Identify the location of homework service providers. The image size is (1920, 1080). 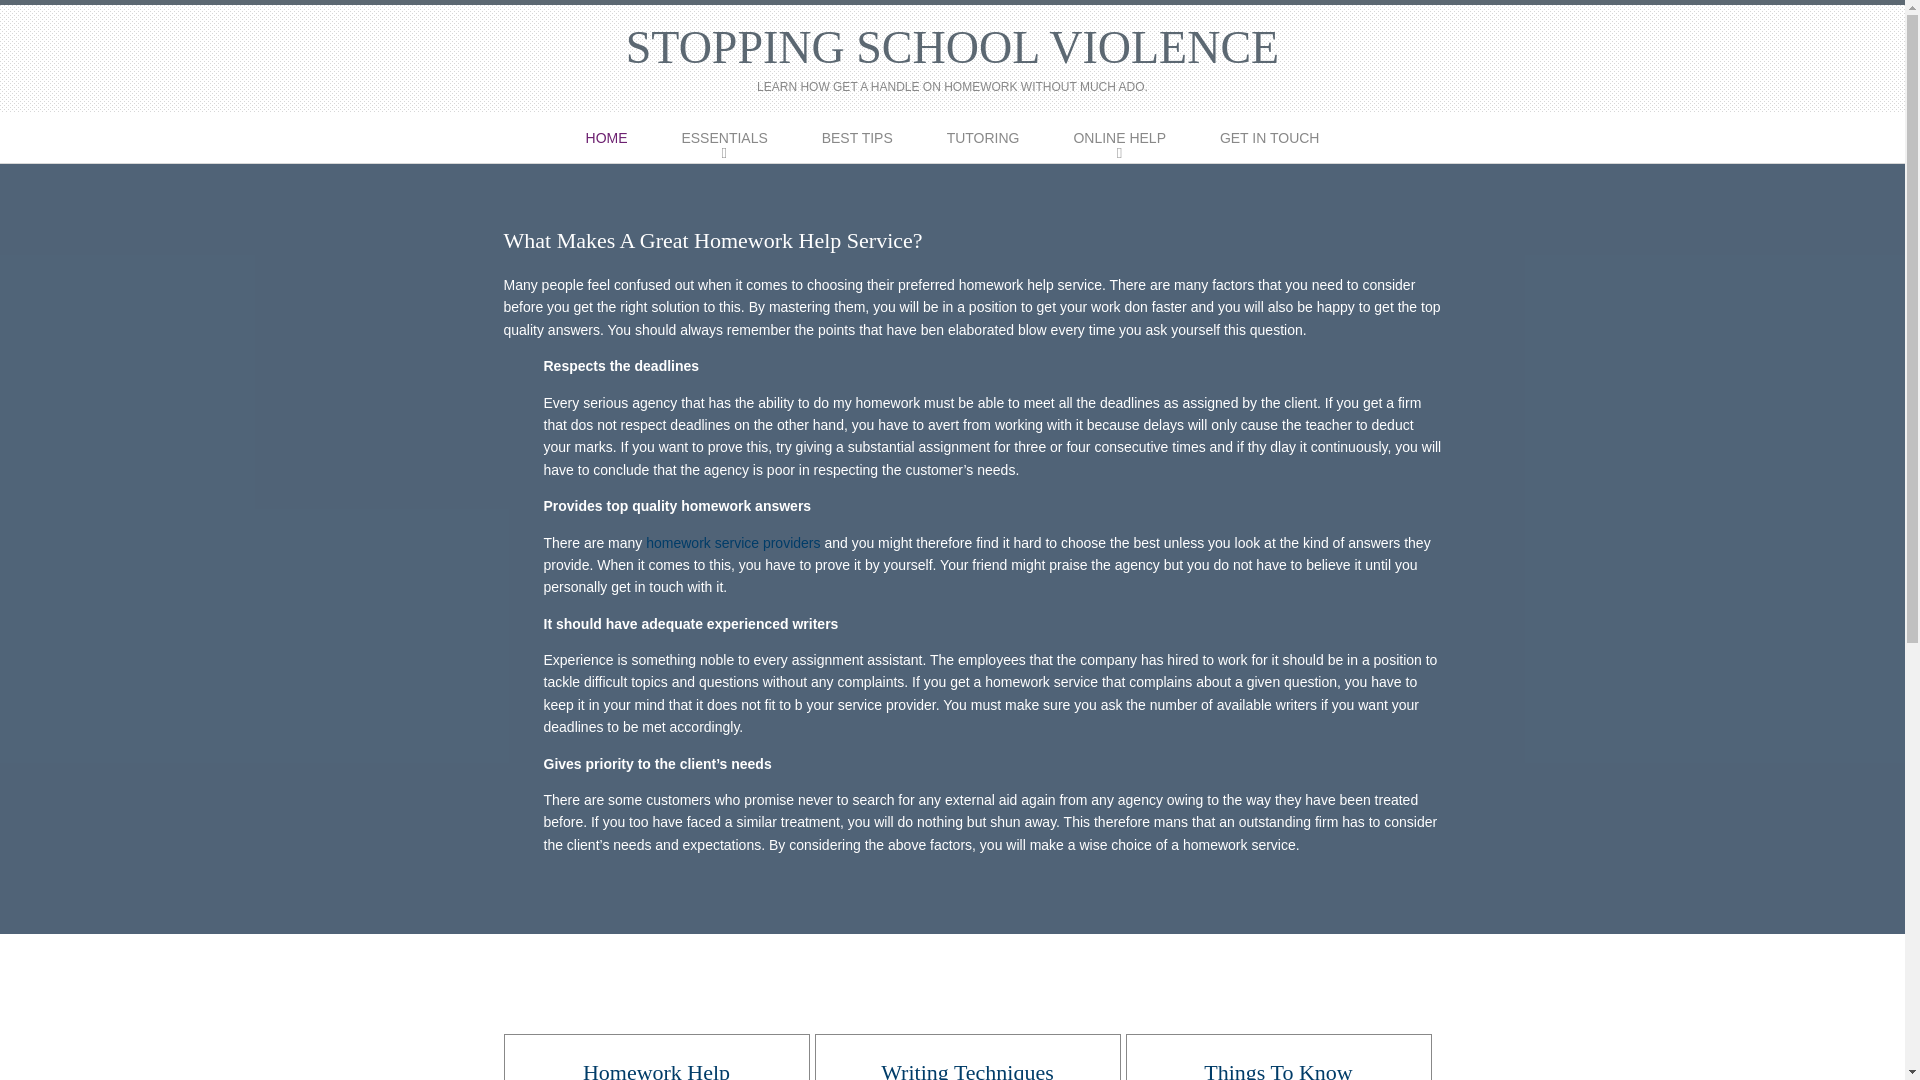
(732, 542).